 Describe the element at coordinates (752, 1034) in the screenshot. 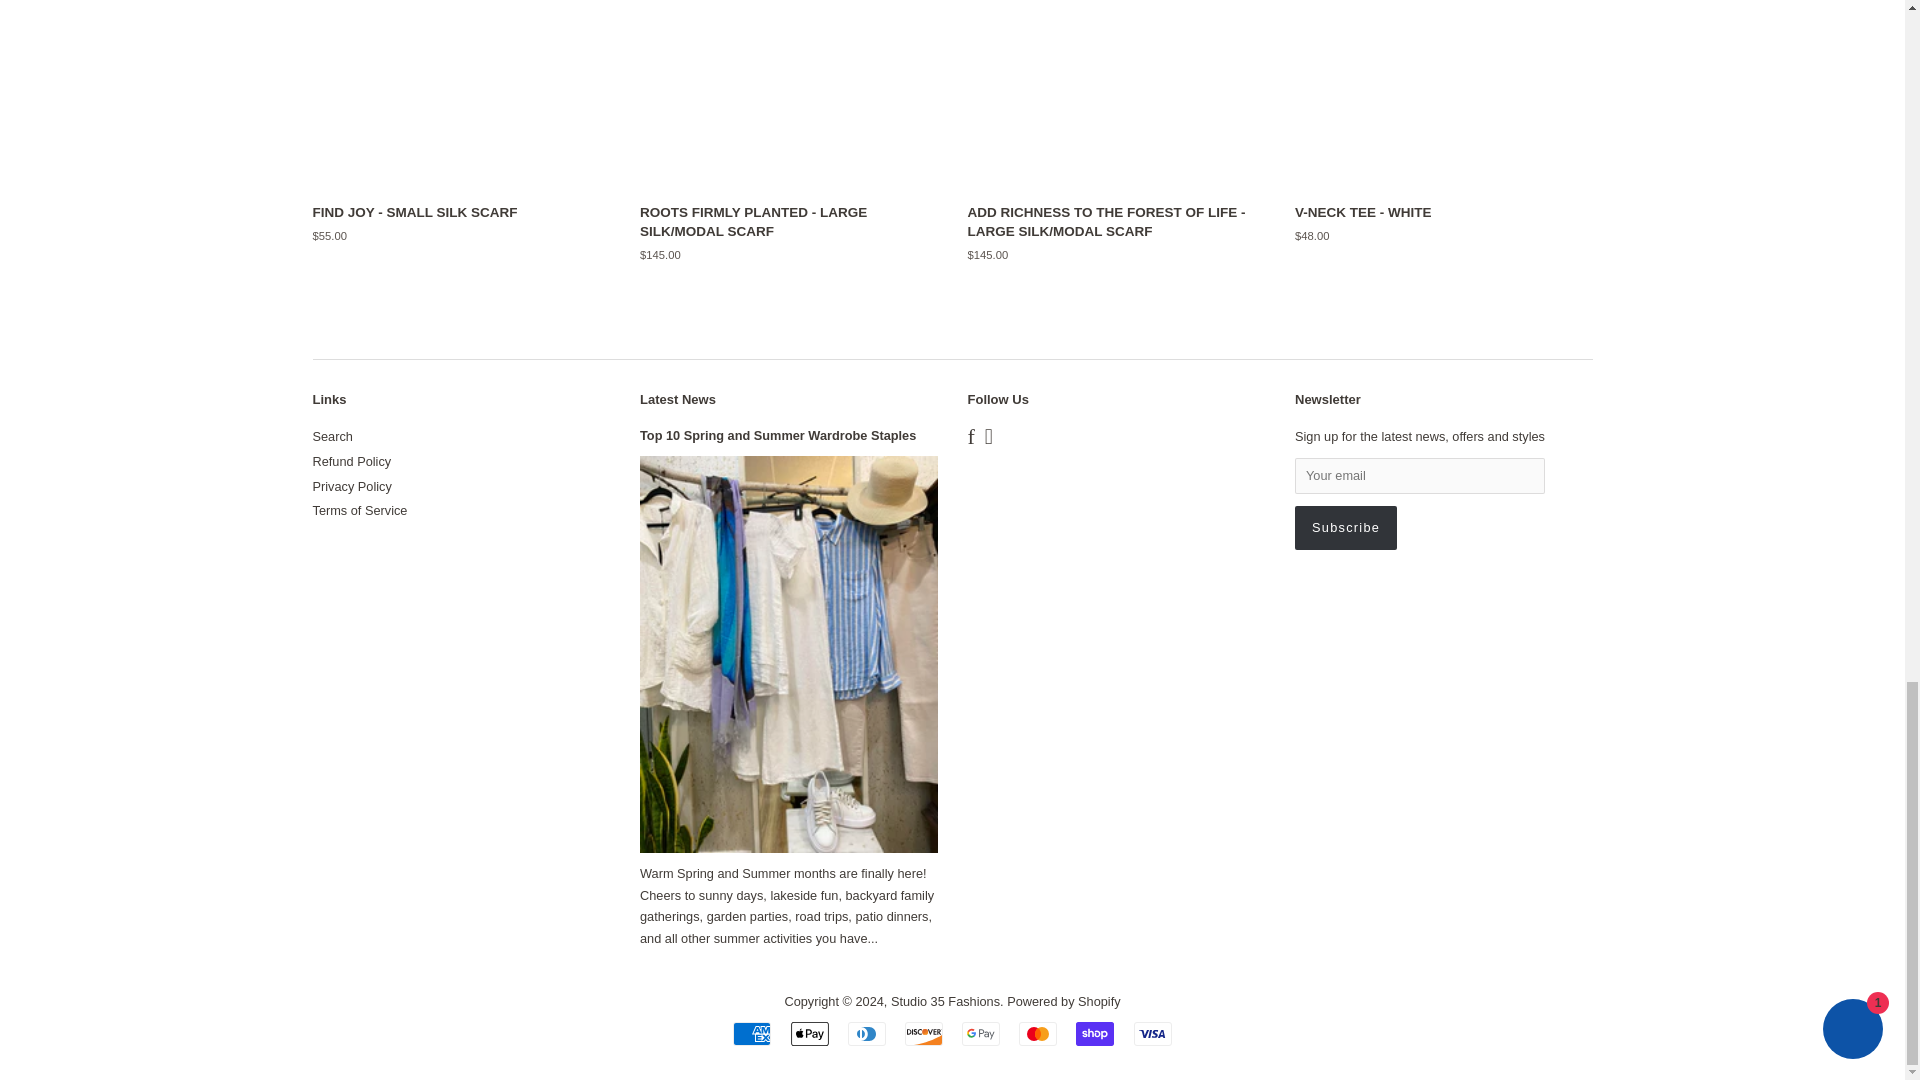

I see `American Express` at that location.